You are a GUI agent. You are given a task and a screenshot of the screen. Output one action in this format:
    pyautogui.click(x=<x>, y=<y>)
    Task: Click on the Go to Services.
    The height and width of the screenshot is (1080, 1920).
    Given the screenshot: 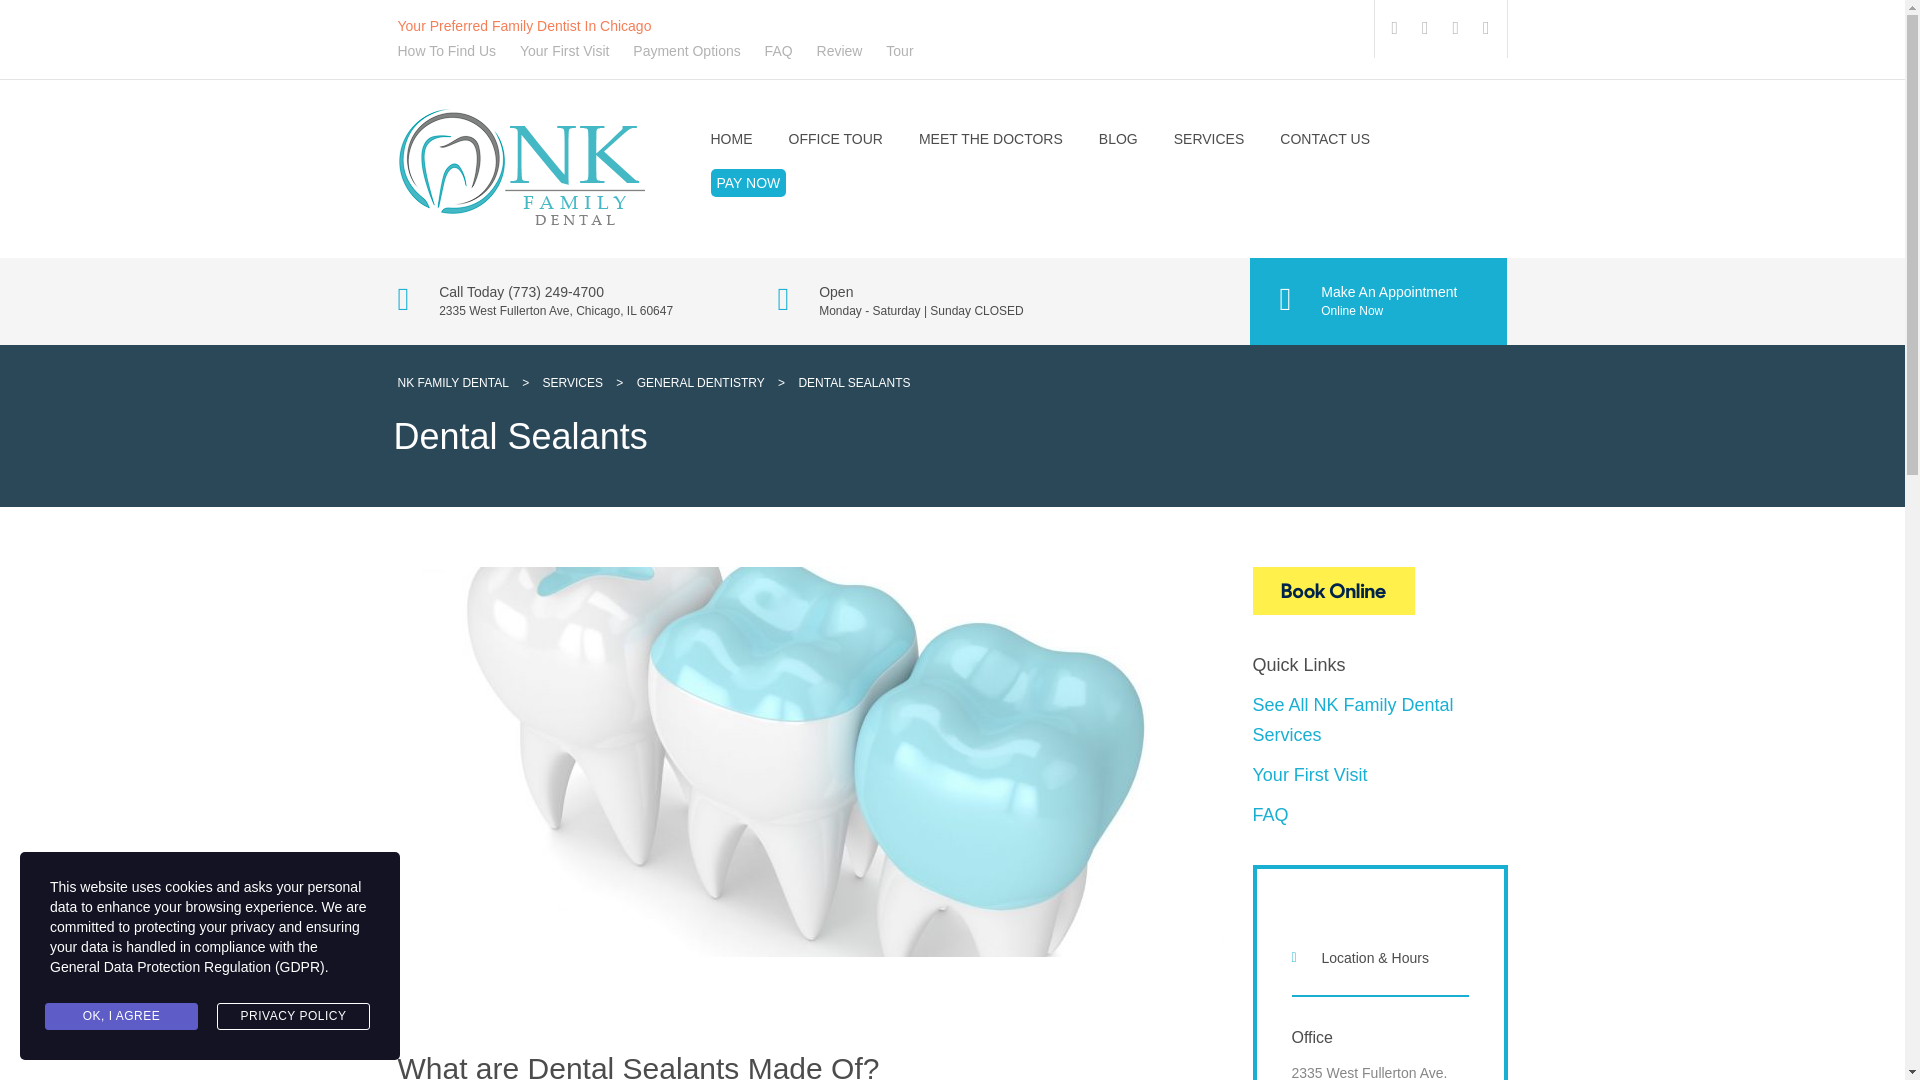 What is the action you would take?
    pyautogui.click(x=572, y=382)
    